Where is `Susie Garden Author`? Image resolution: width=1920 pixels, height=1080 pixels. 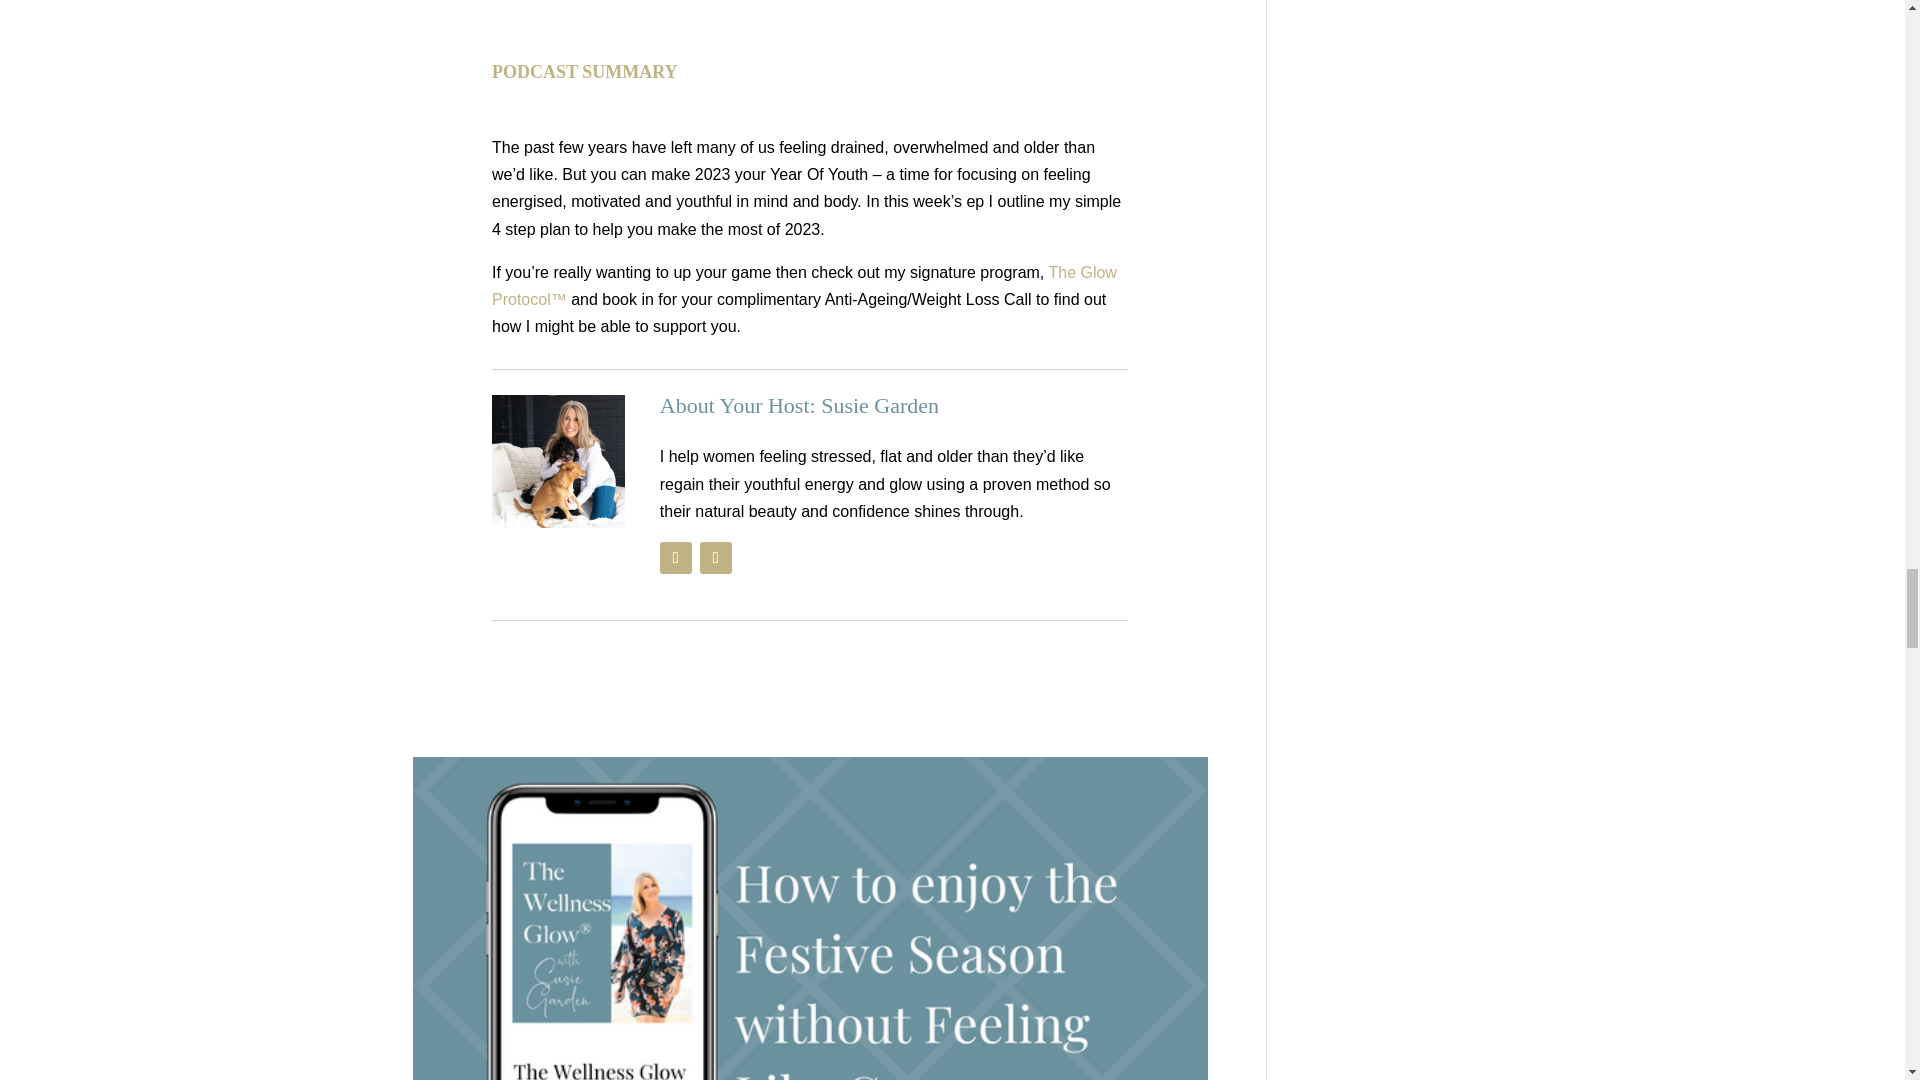 Susie Garden Author is located at coordinates (558, 462).